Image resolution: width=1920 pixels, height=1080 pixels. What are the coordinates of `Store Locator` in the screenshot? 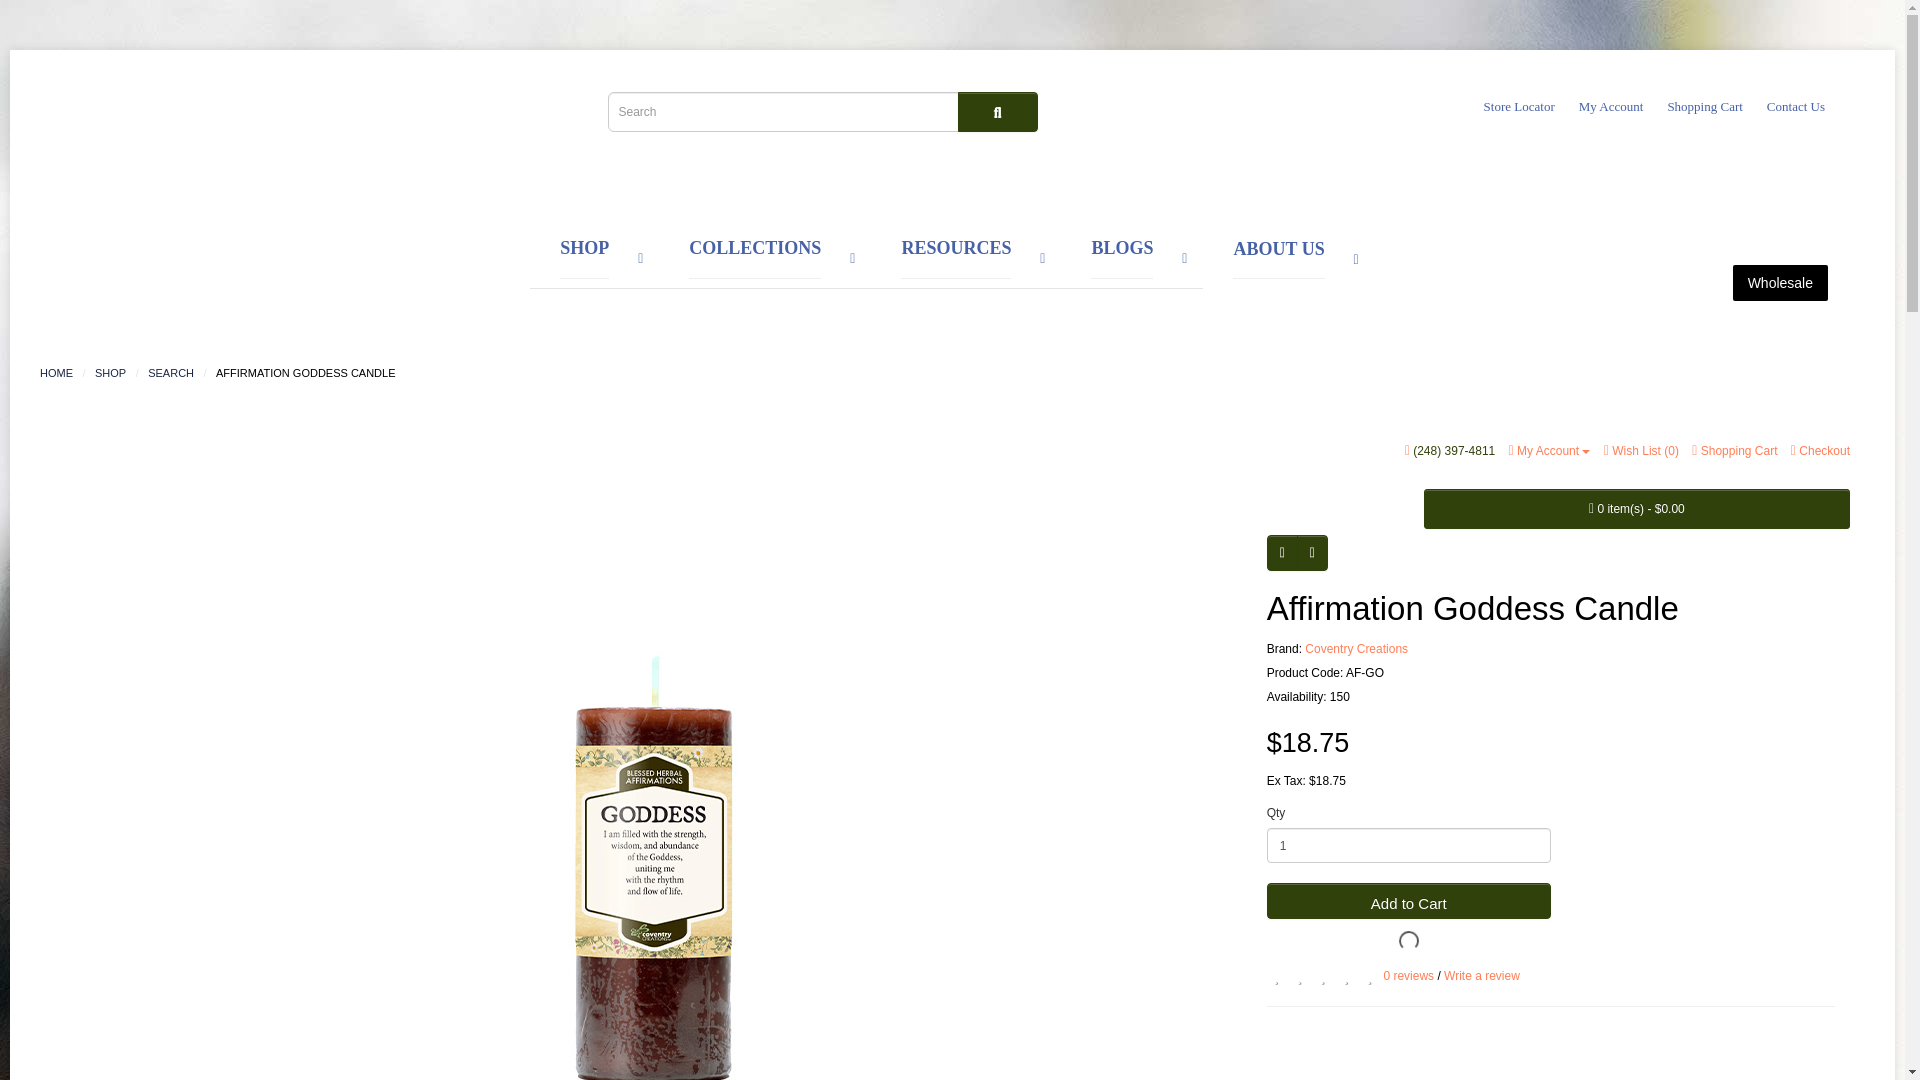 It's located at (1520, 106).